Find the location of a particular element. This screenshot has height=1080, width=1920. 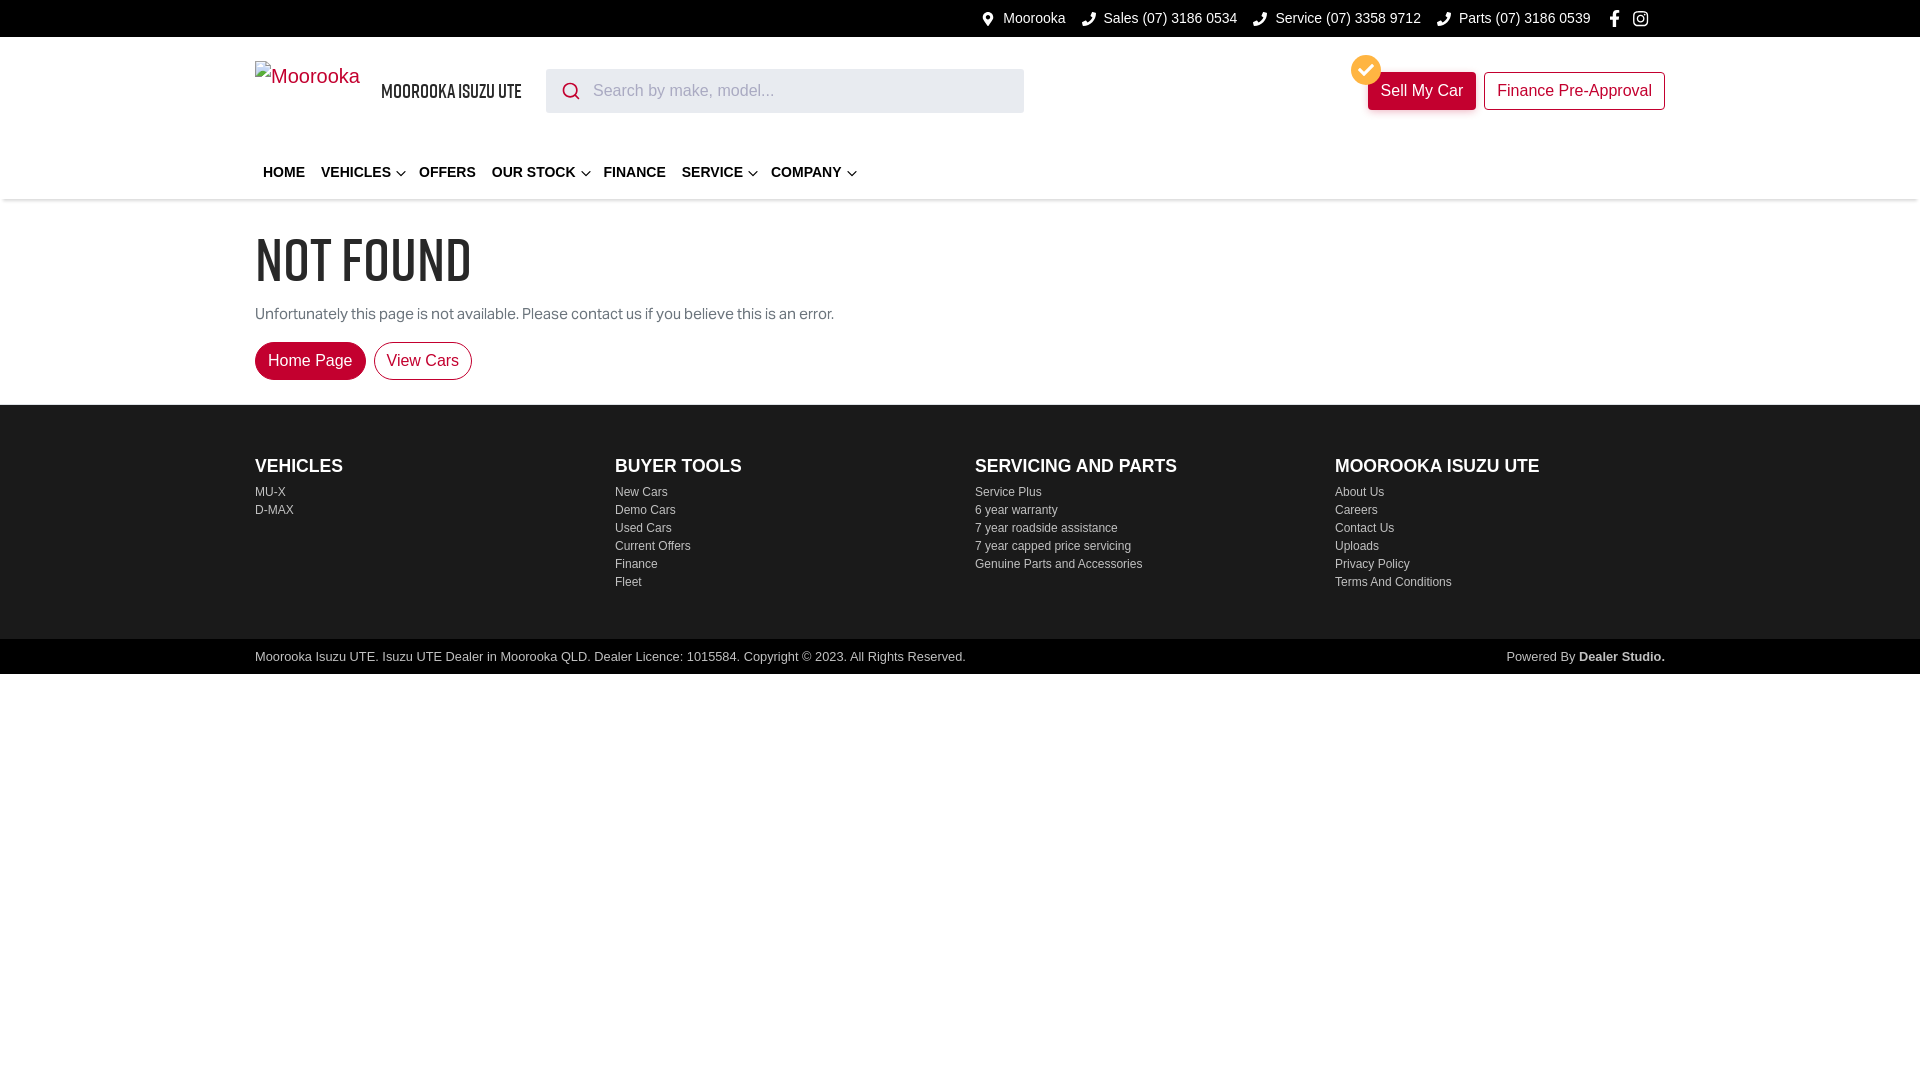

HOME is located at coordinates (284, 172).